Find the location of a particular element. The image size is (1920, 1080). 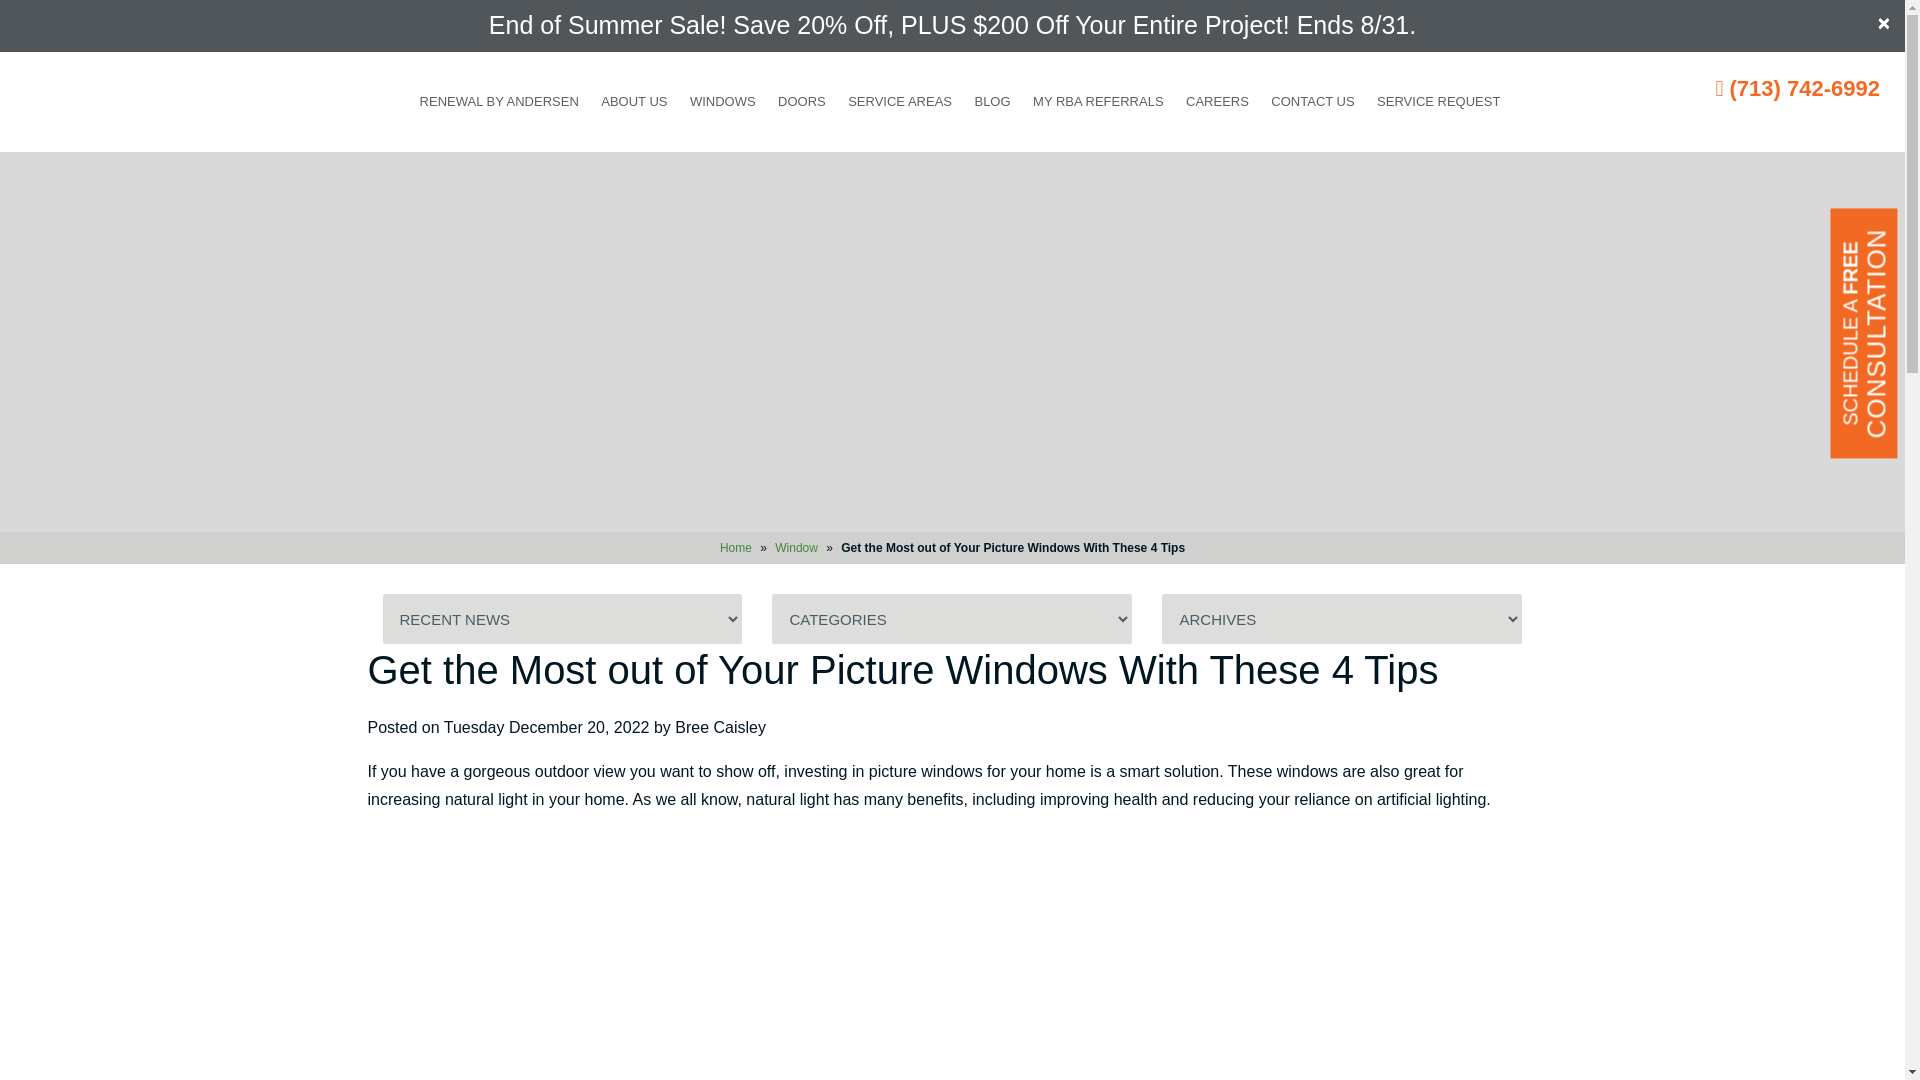

RENEWAL BY ANDERSEN is located at coordinates (498, 102).